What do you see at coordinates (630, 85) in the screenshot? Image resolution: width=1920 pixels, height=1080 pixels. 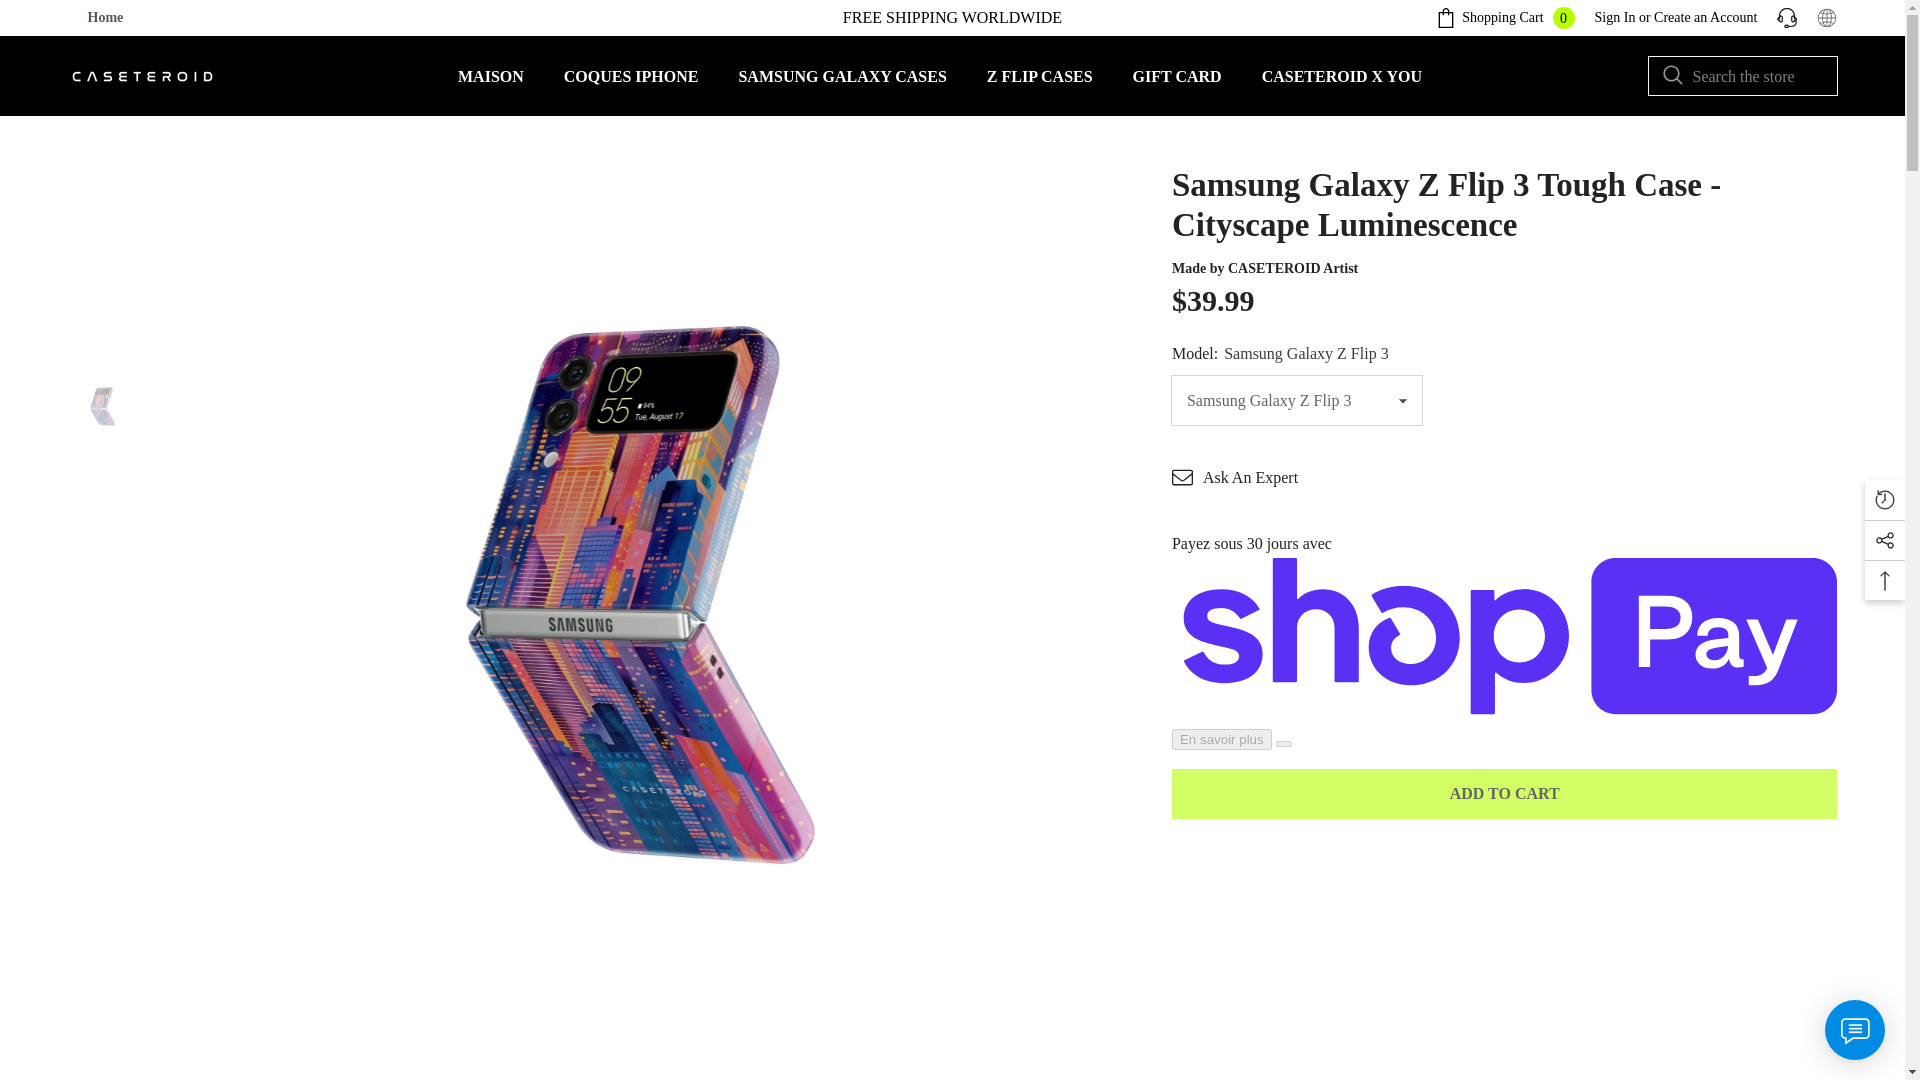 I see `Home` at bounding box center [630, 85].